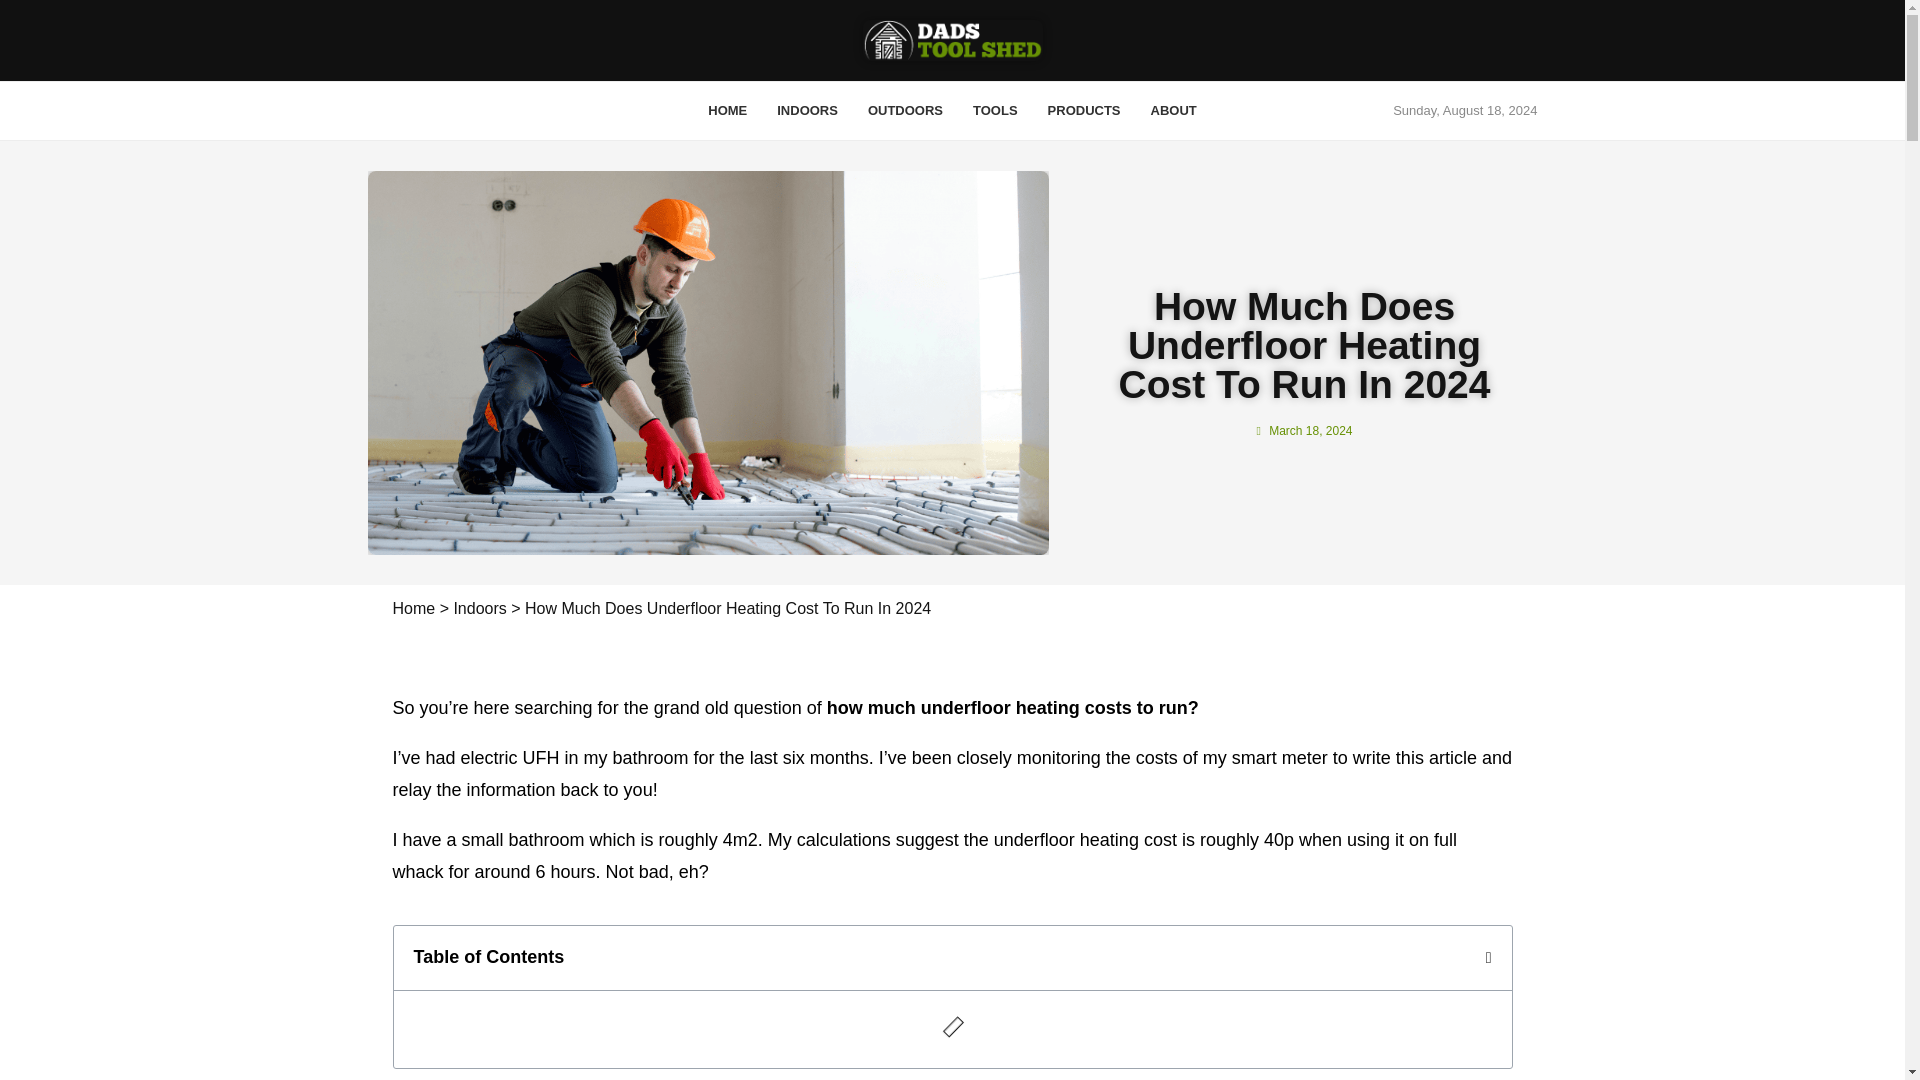  I want to click on PRODUCTS, so click(1084, 111).